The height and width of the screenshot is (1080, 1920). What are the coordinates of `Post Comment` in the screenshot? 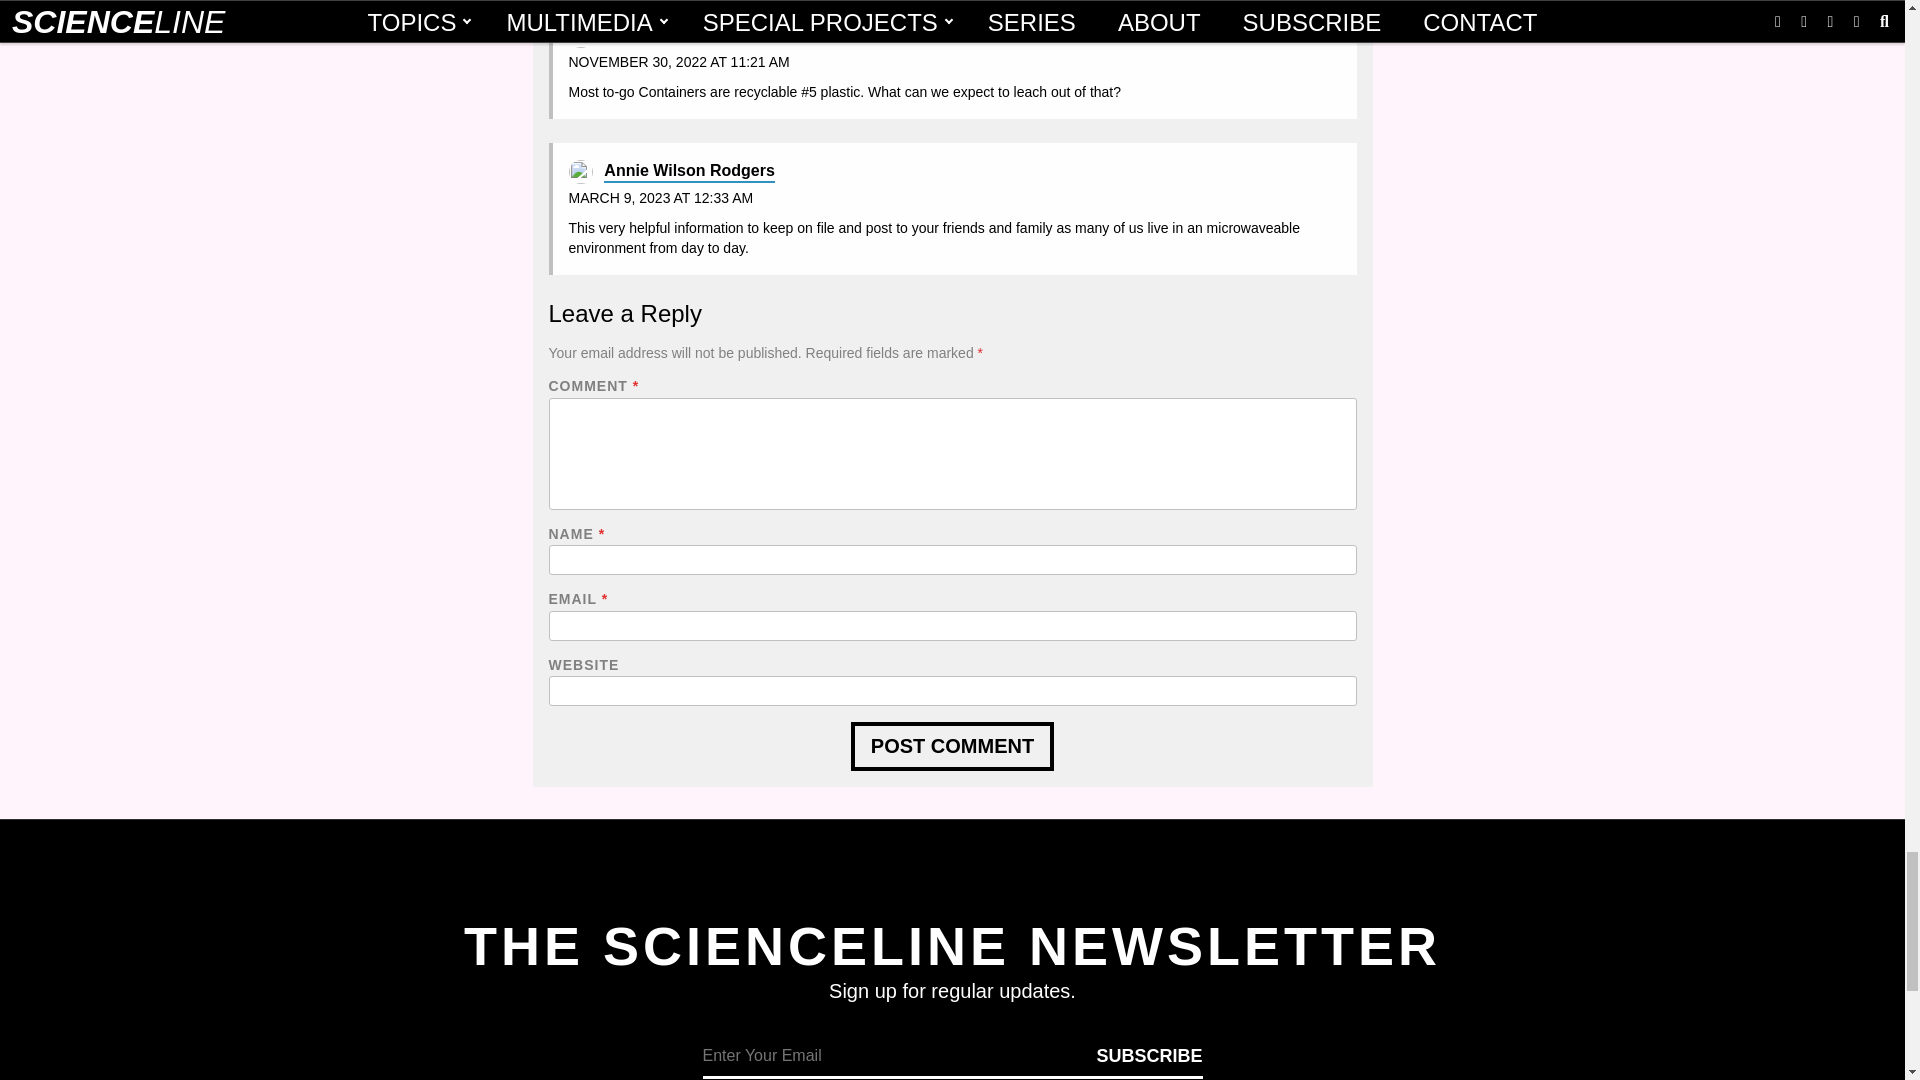 It's located at (952, 746).